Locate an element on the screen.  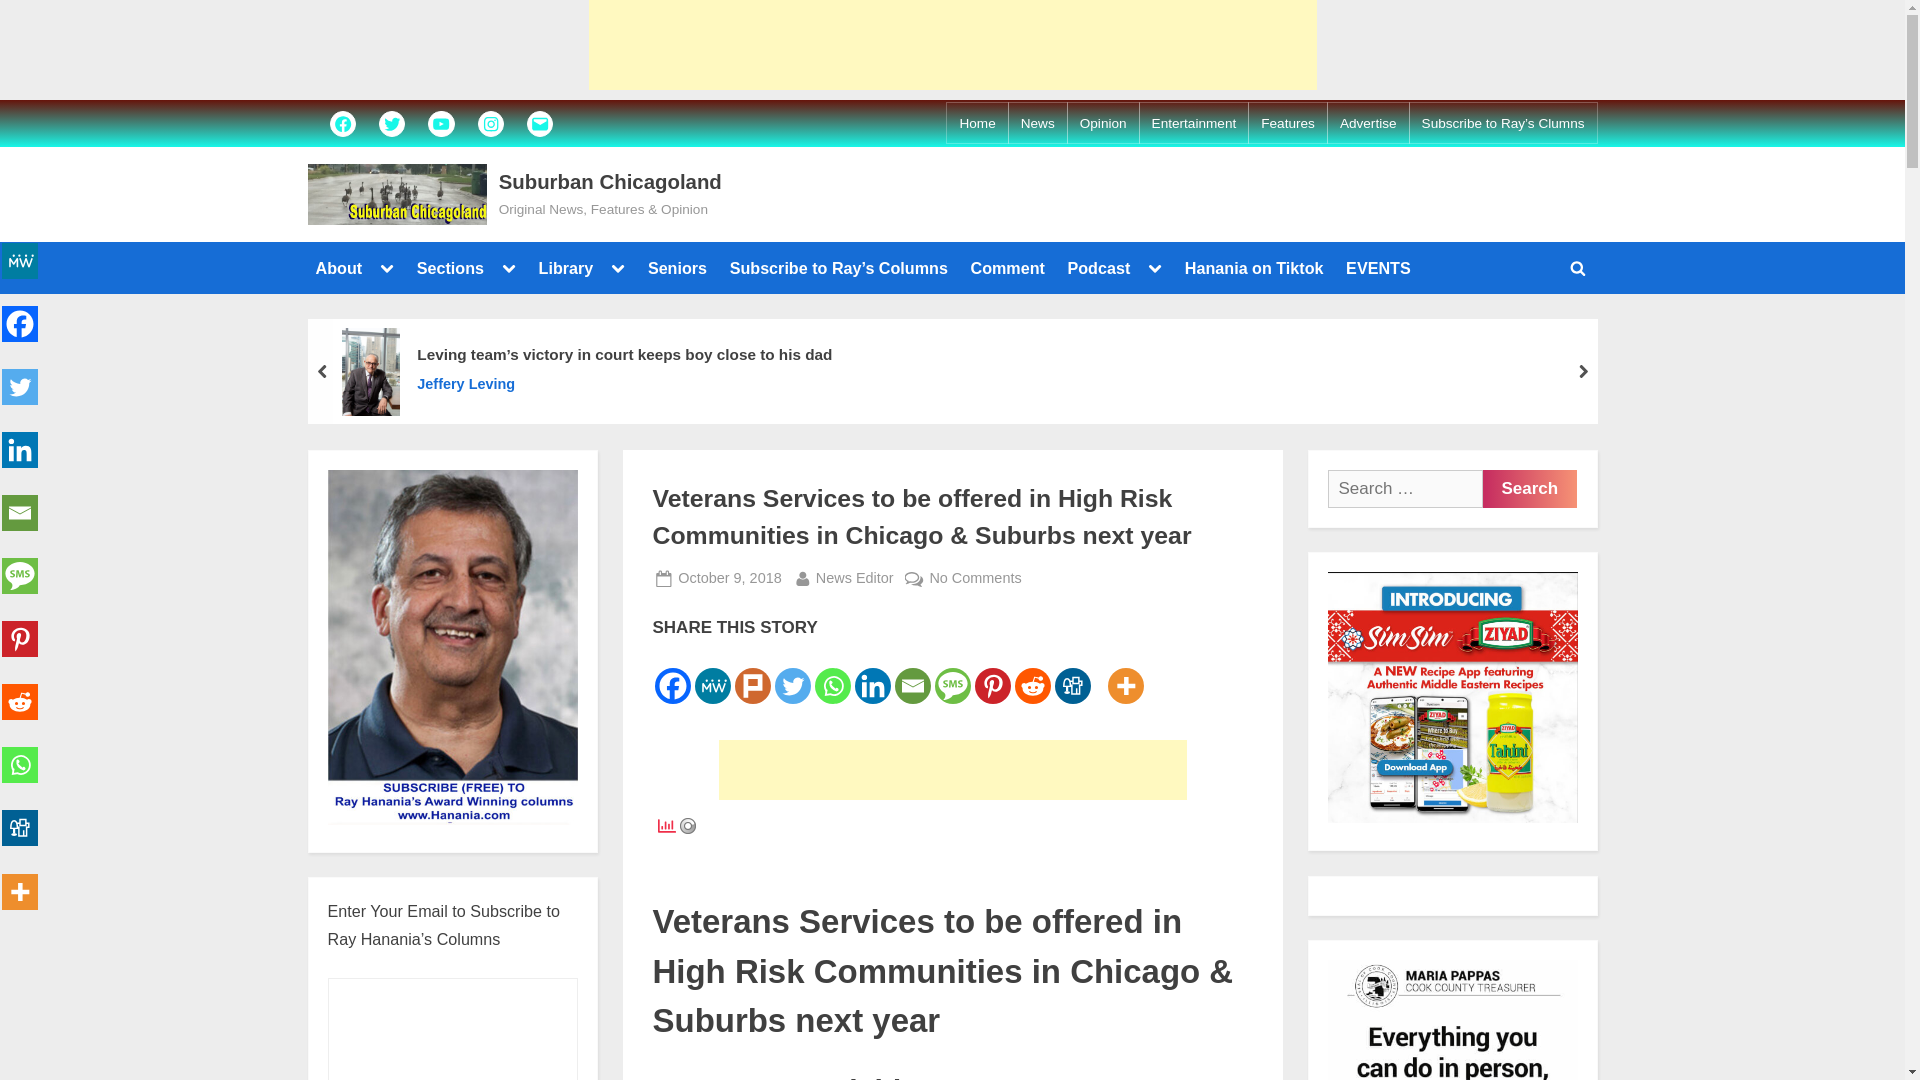
Advertise is located at coordinates (1368, 124).